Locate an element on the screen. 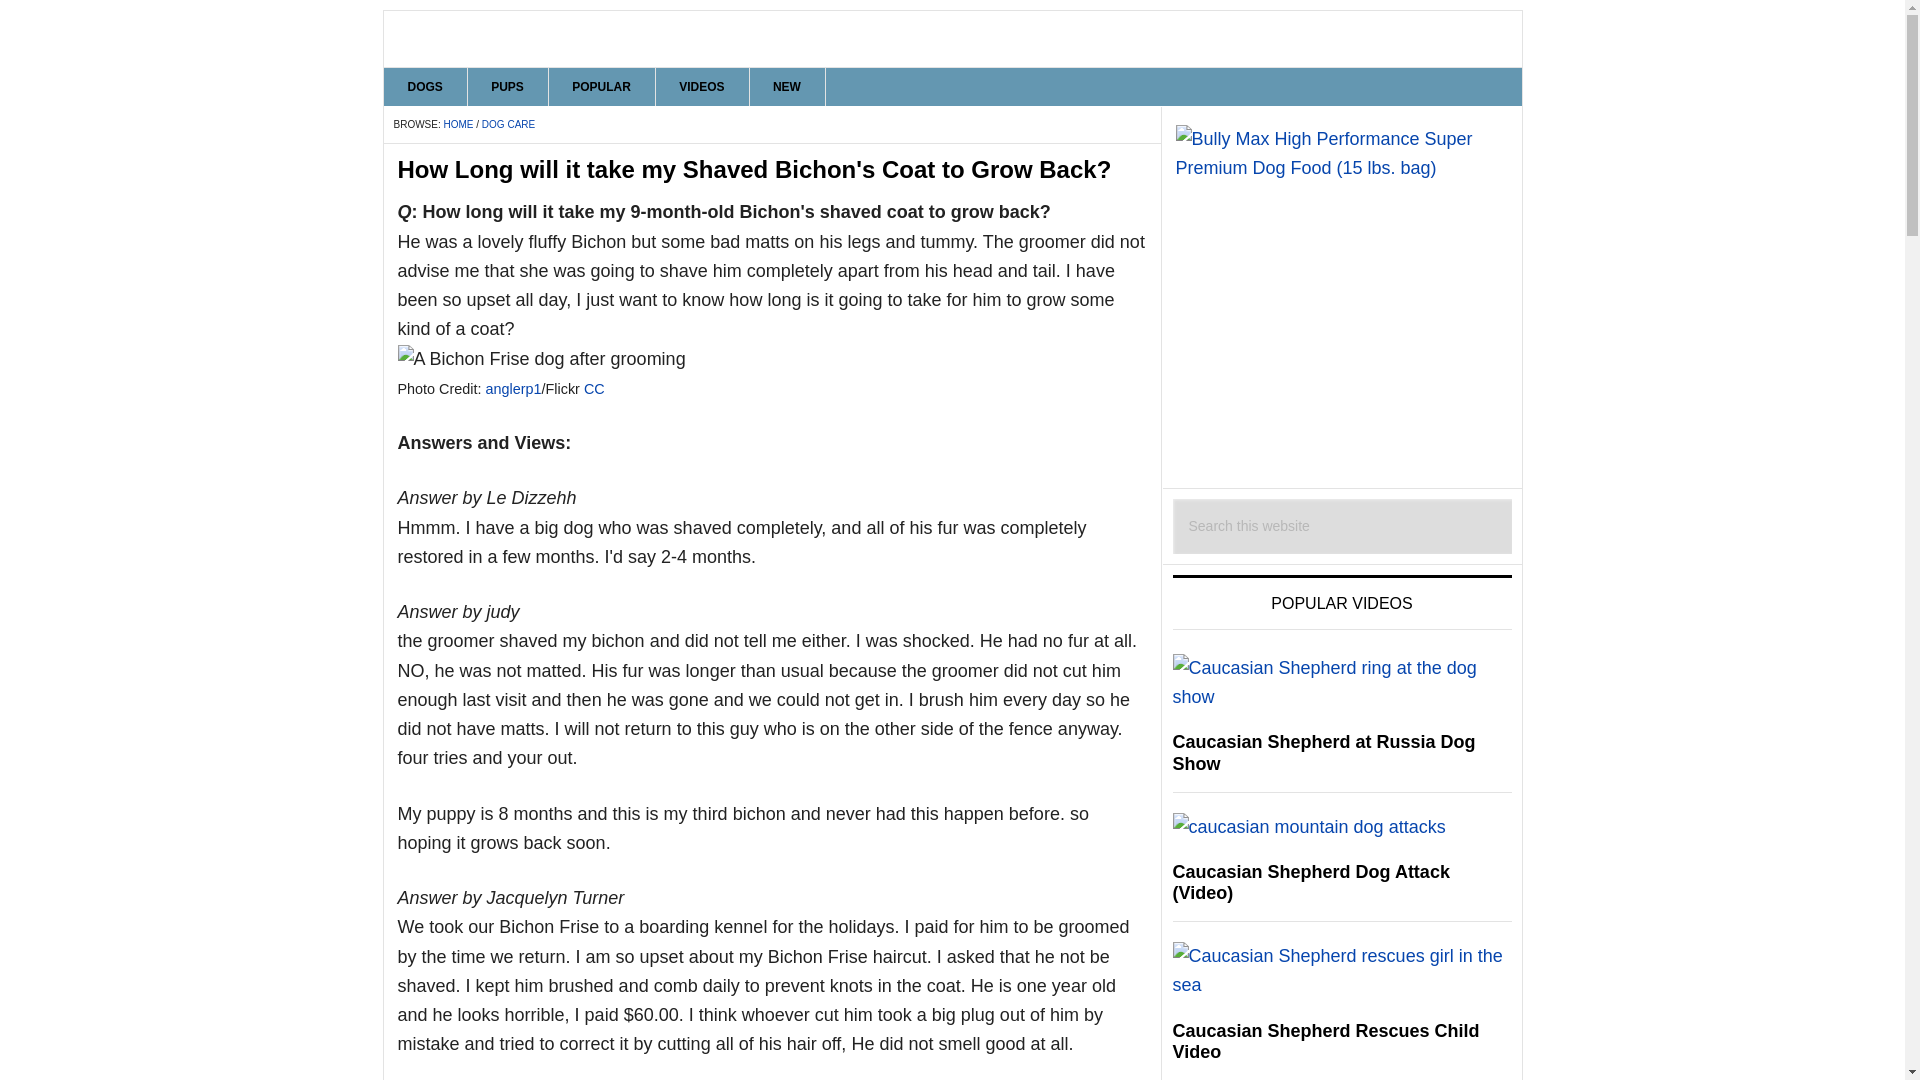  BUY IT ON AMAZON ! is located at coordinates (1342, 291).